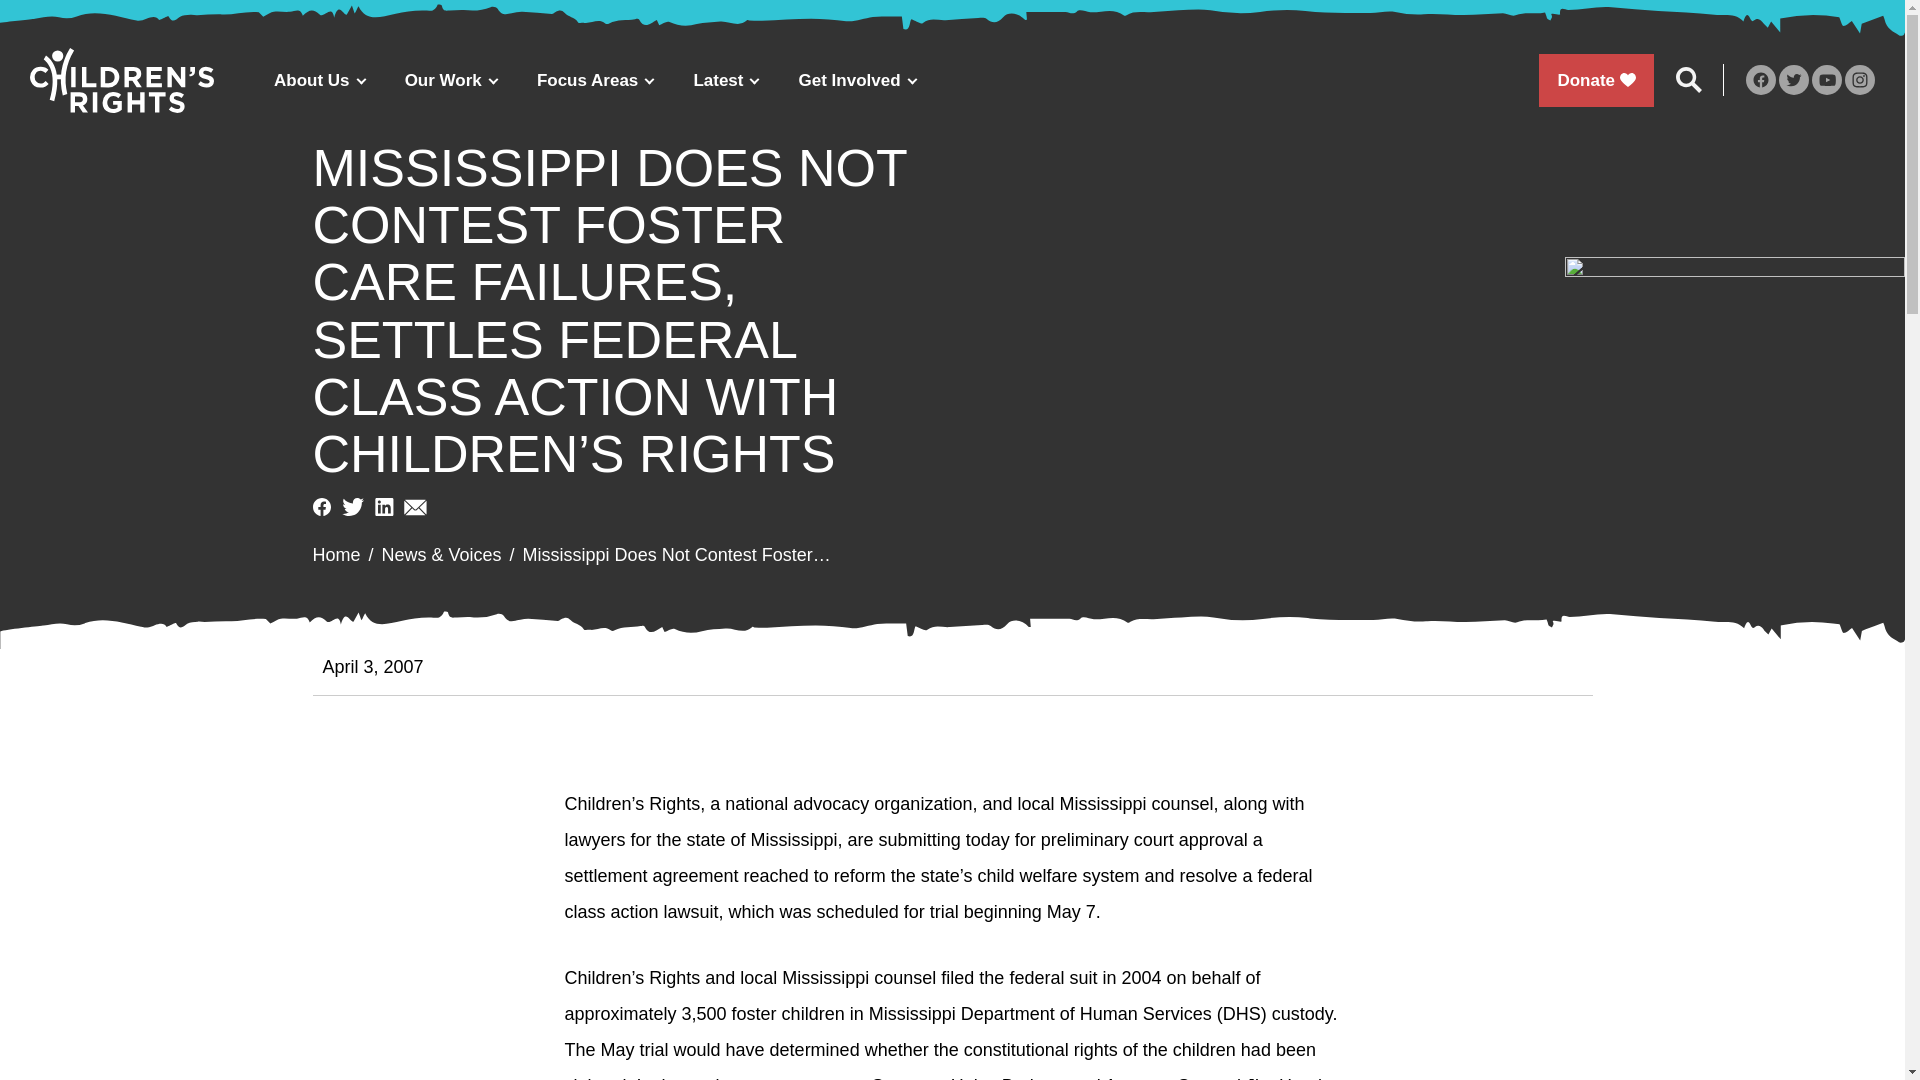 The height and width of the screenshot is (1080, 1920). Describe the element at coordinates (858, 80) in the screenshot. I see `Get Involved` at that location.